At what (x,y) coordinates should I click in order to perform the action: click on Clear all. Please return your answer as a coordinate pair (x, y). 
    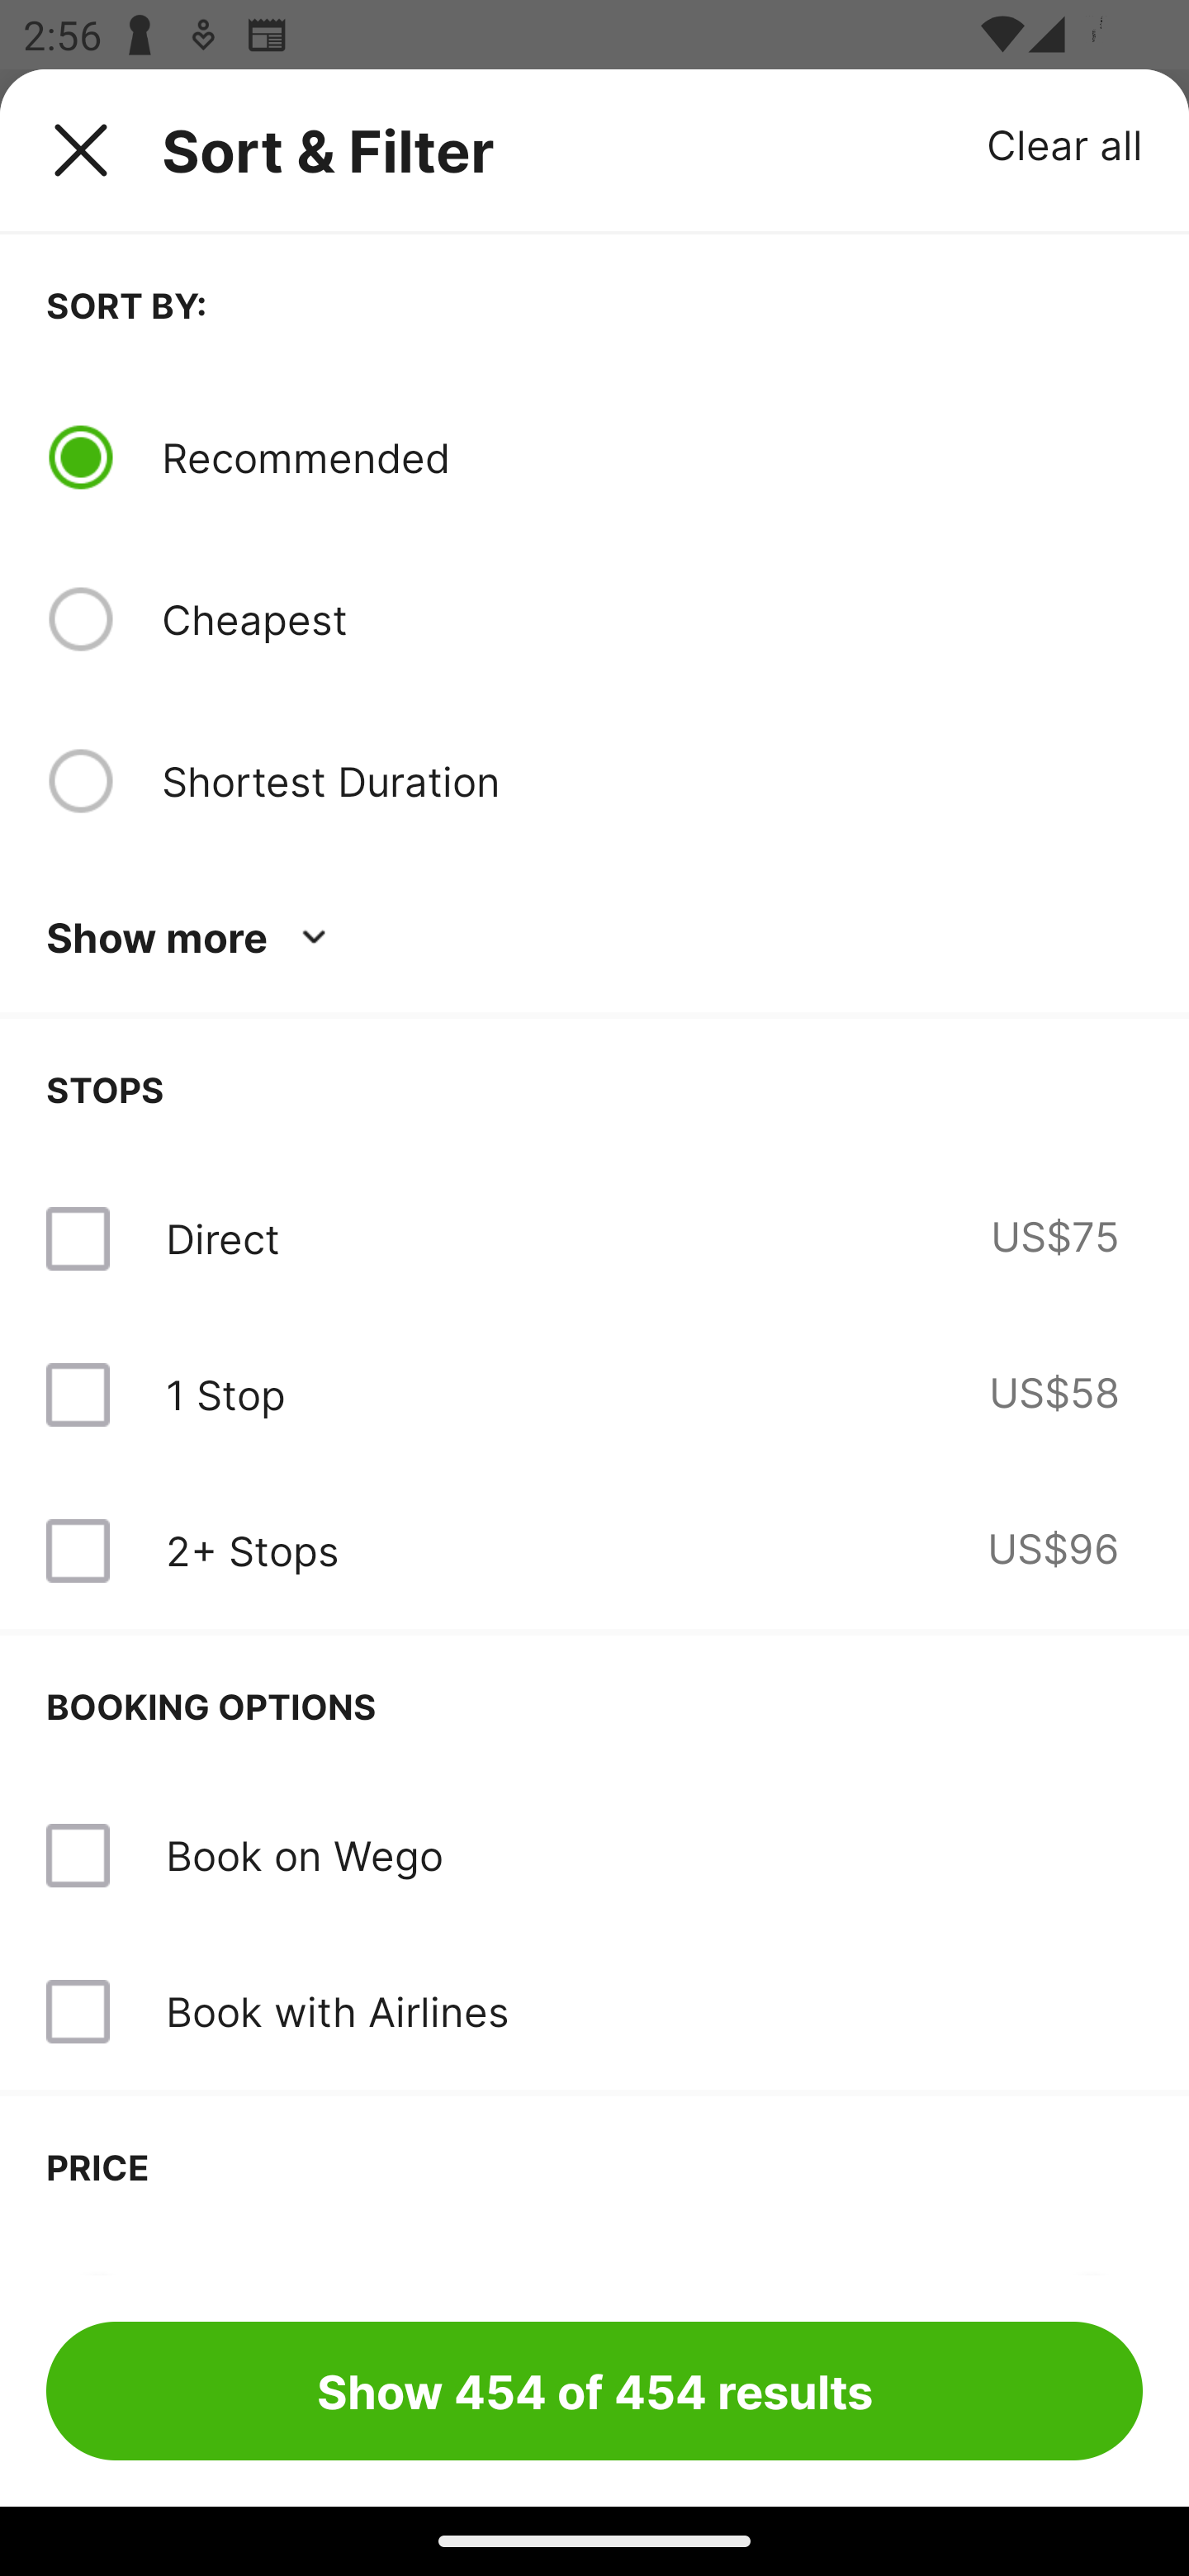
    Looking at the image, I should click on (1065, 144).